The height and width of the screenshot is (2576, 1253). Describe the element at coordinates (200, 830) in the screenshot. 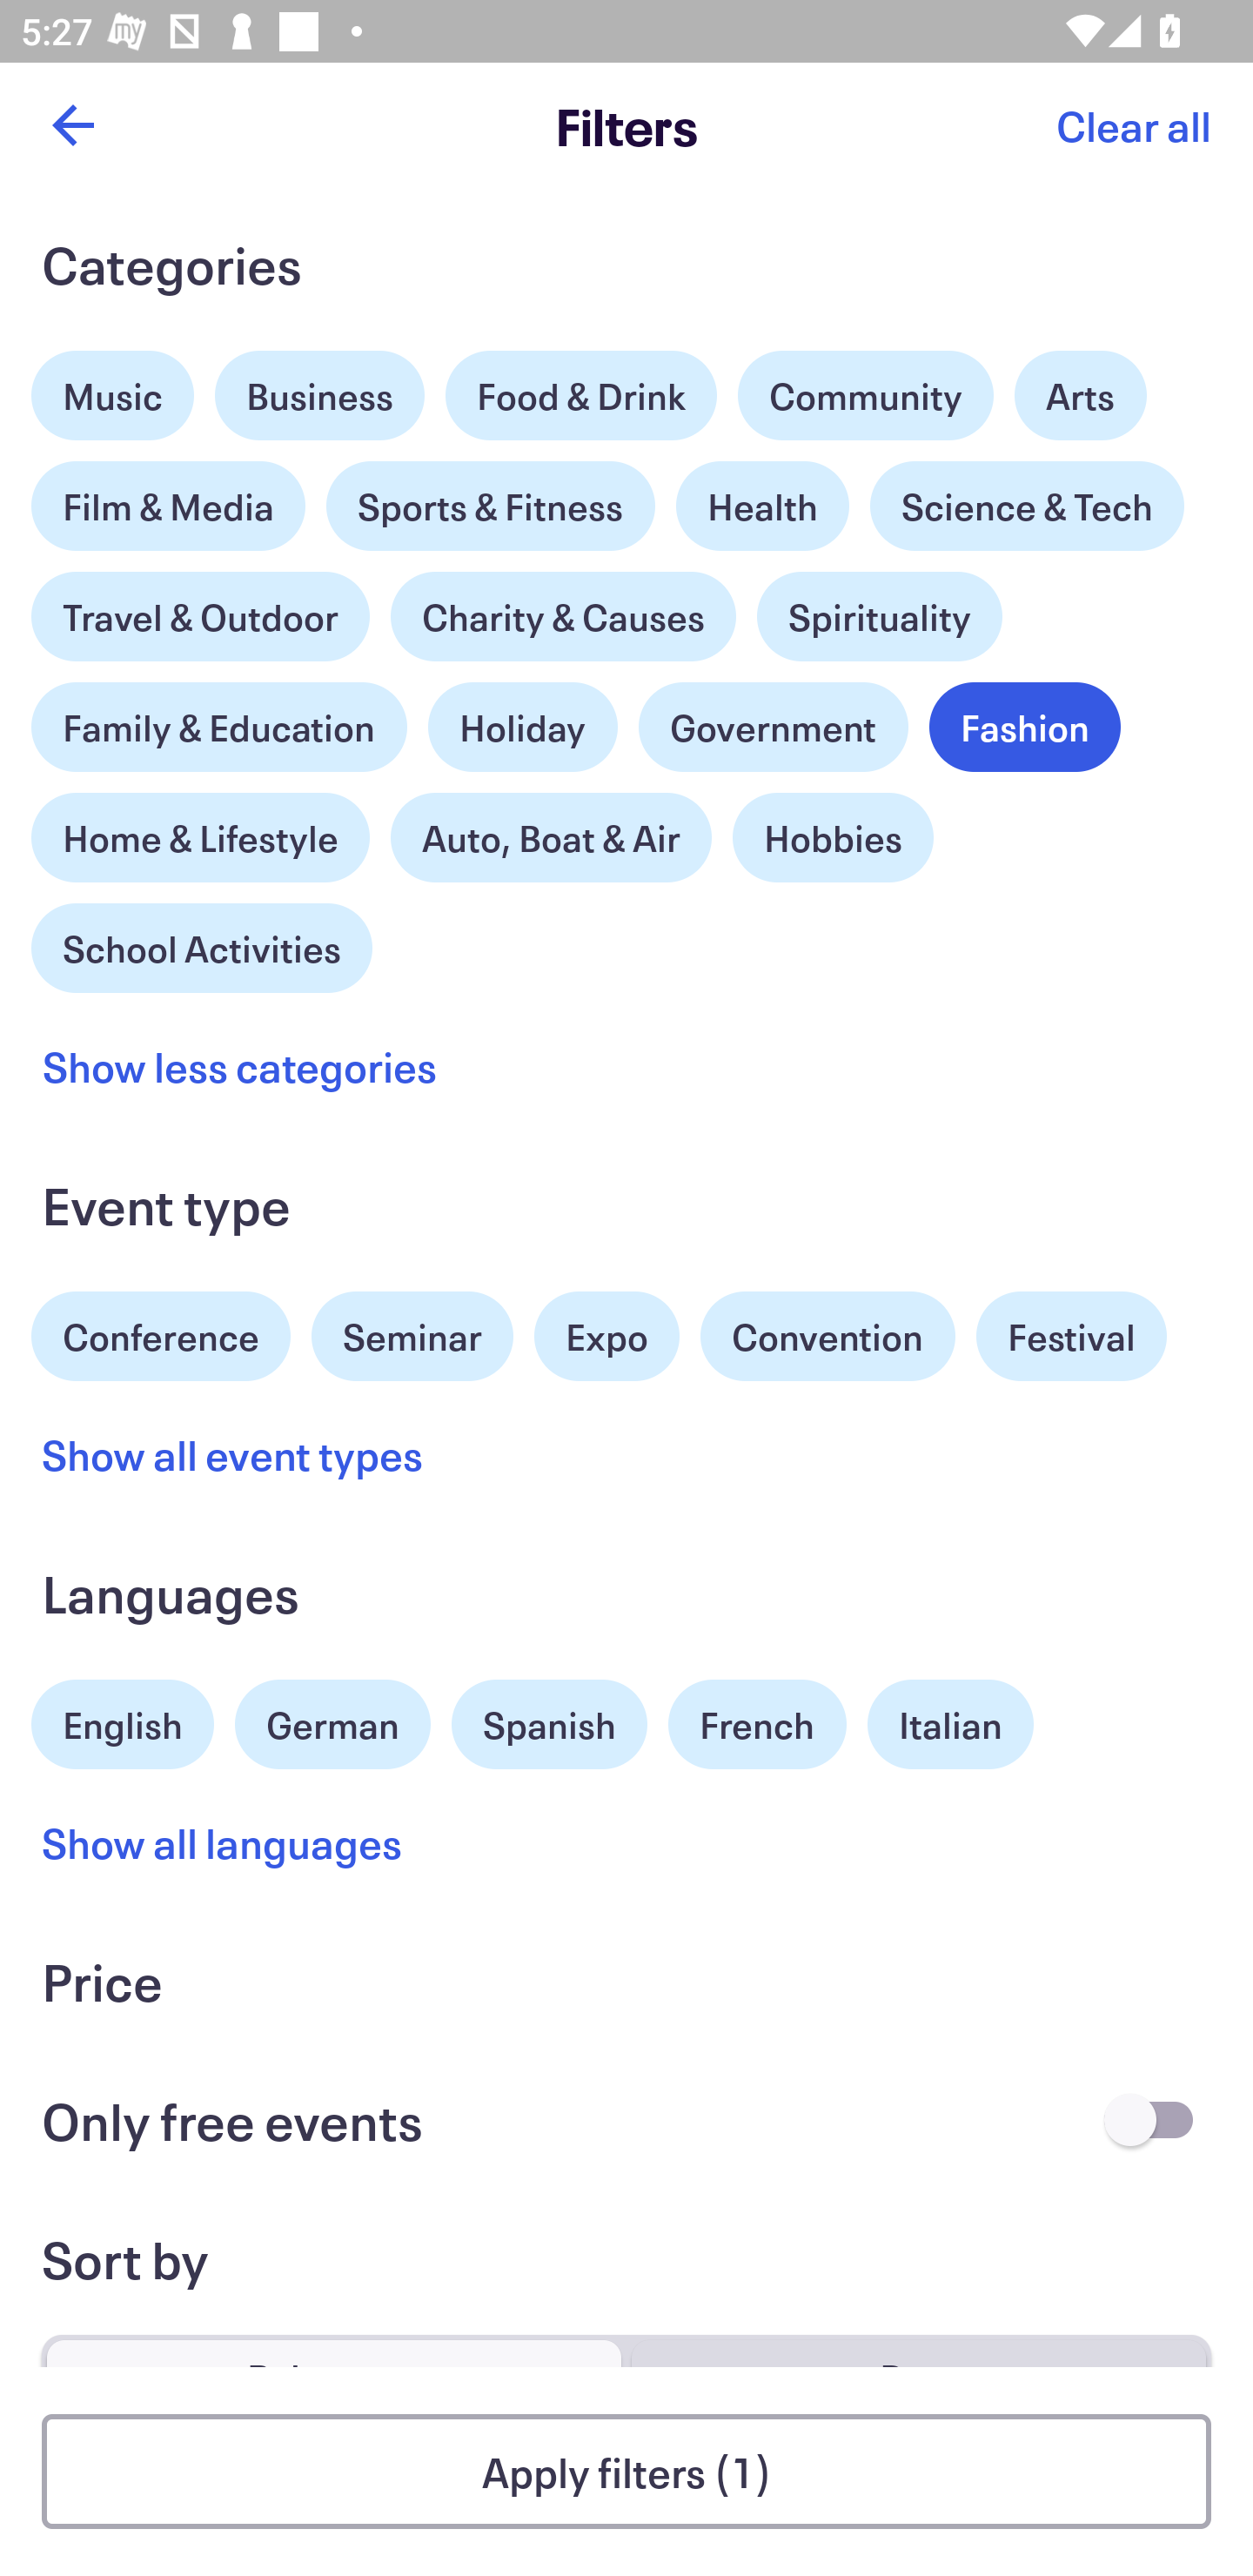

I see `Home & Lifestyle` at that location.